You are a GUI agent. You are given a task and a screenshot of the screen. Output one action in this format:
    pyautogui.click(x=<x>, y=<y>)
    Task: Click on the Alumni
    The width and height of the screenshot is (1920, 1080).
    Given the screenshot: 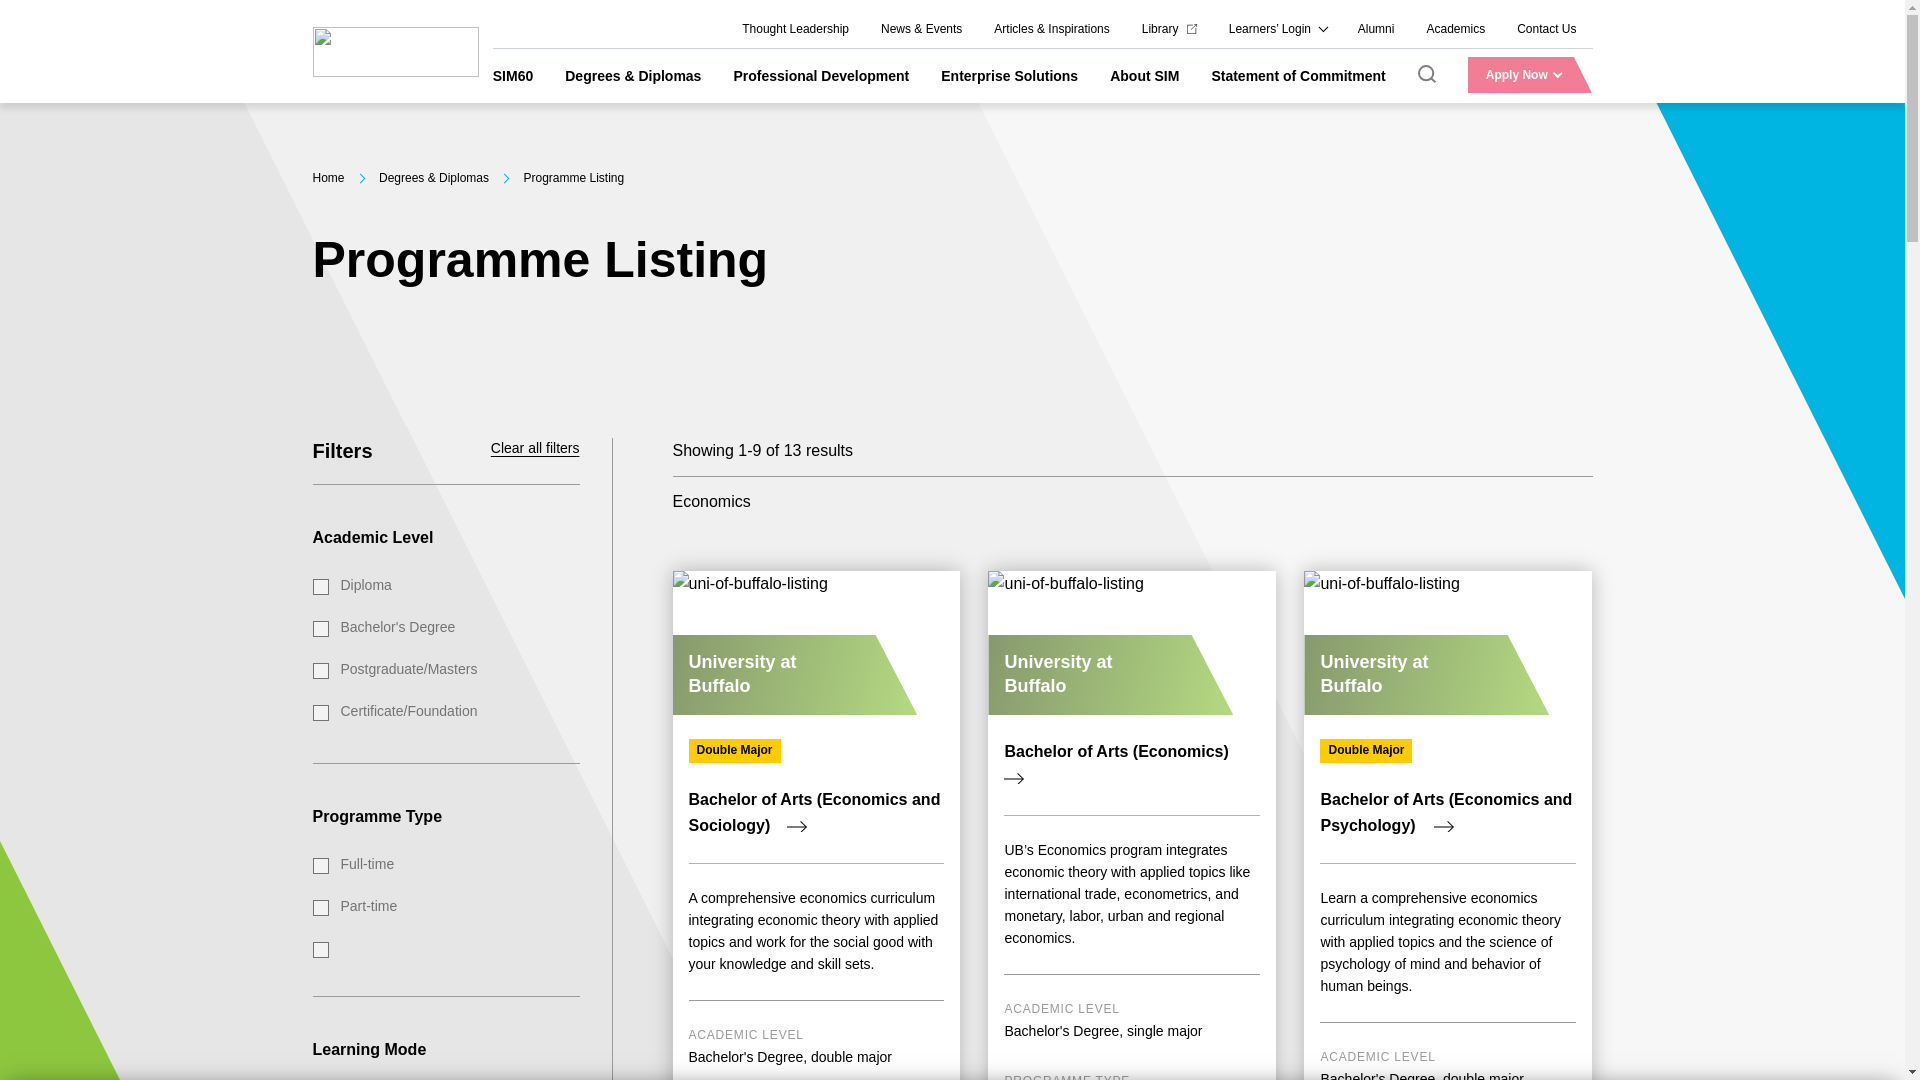 What is the action you would take?
    pyautogui.click(x=1376, y=29)
    